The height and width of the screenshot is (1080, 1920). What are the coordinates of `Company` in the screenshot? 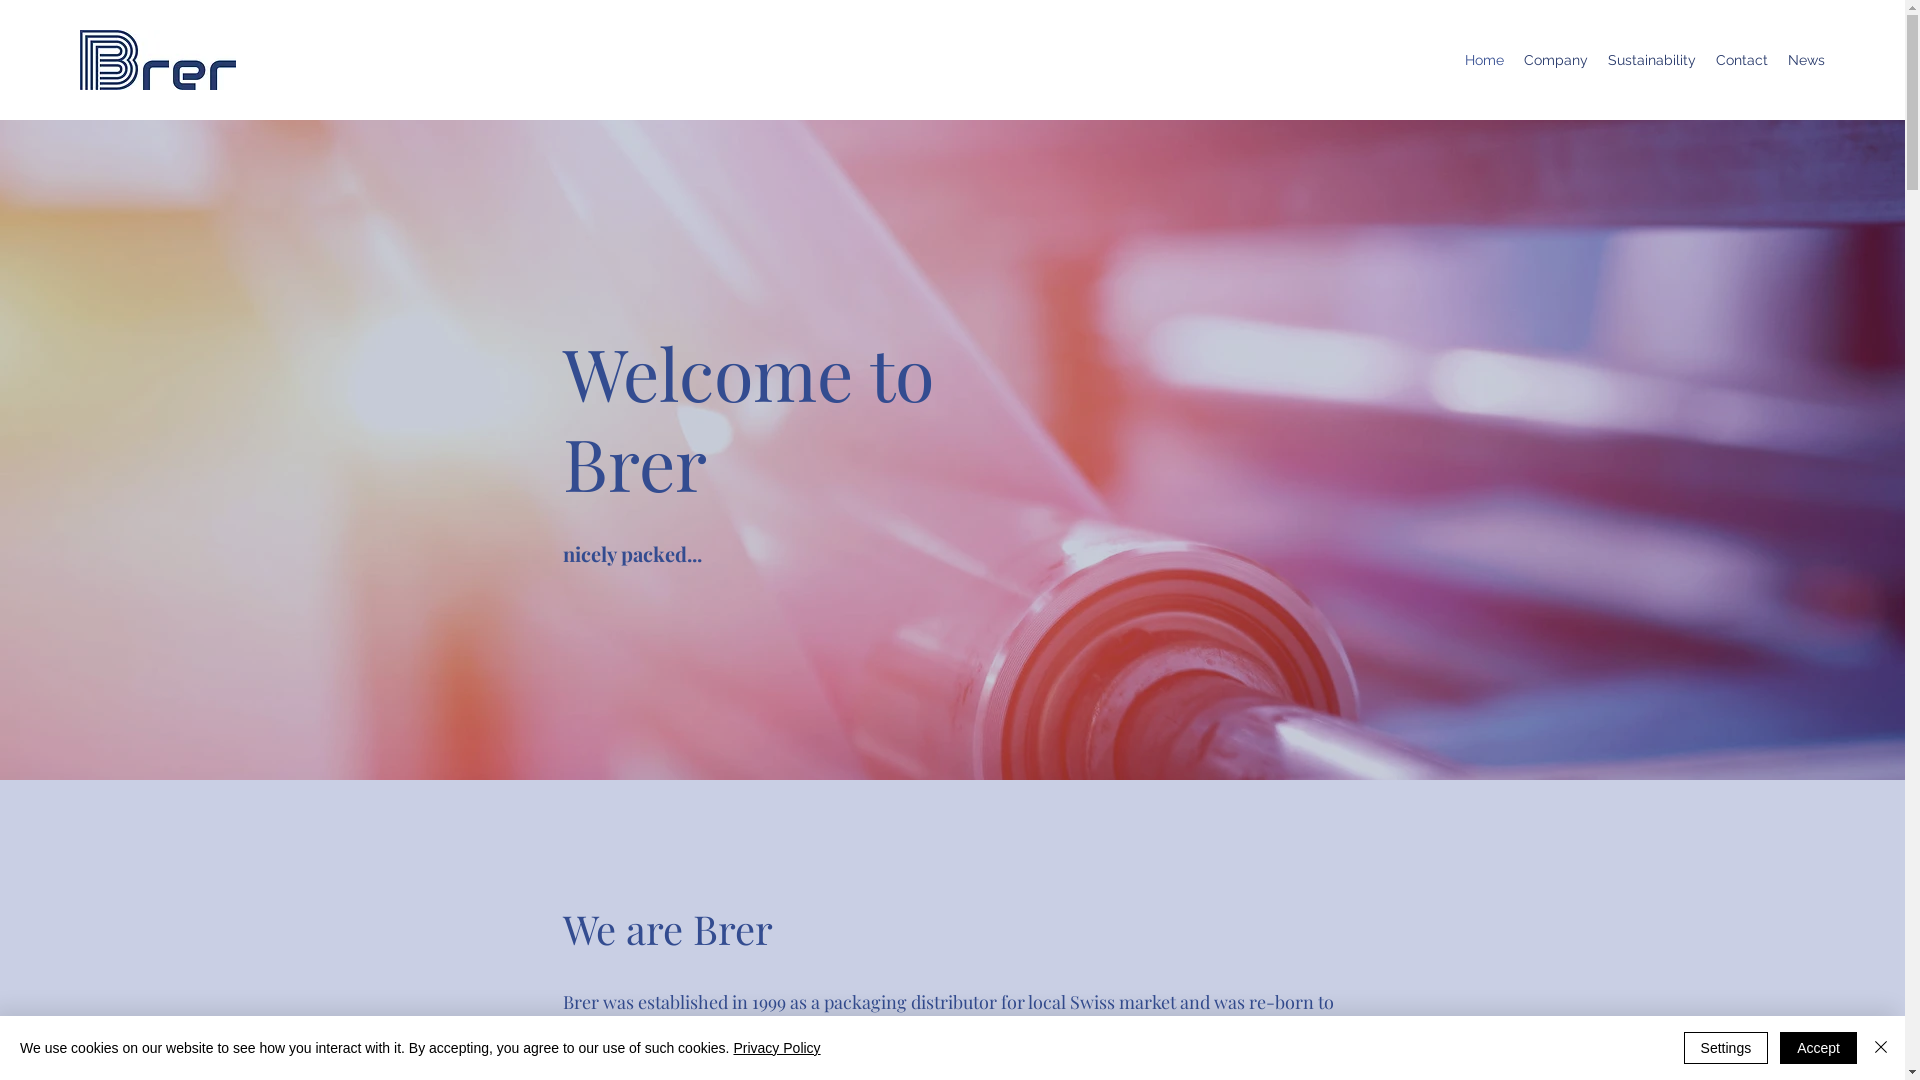 It's located at (1556, 60).